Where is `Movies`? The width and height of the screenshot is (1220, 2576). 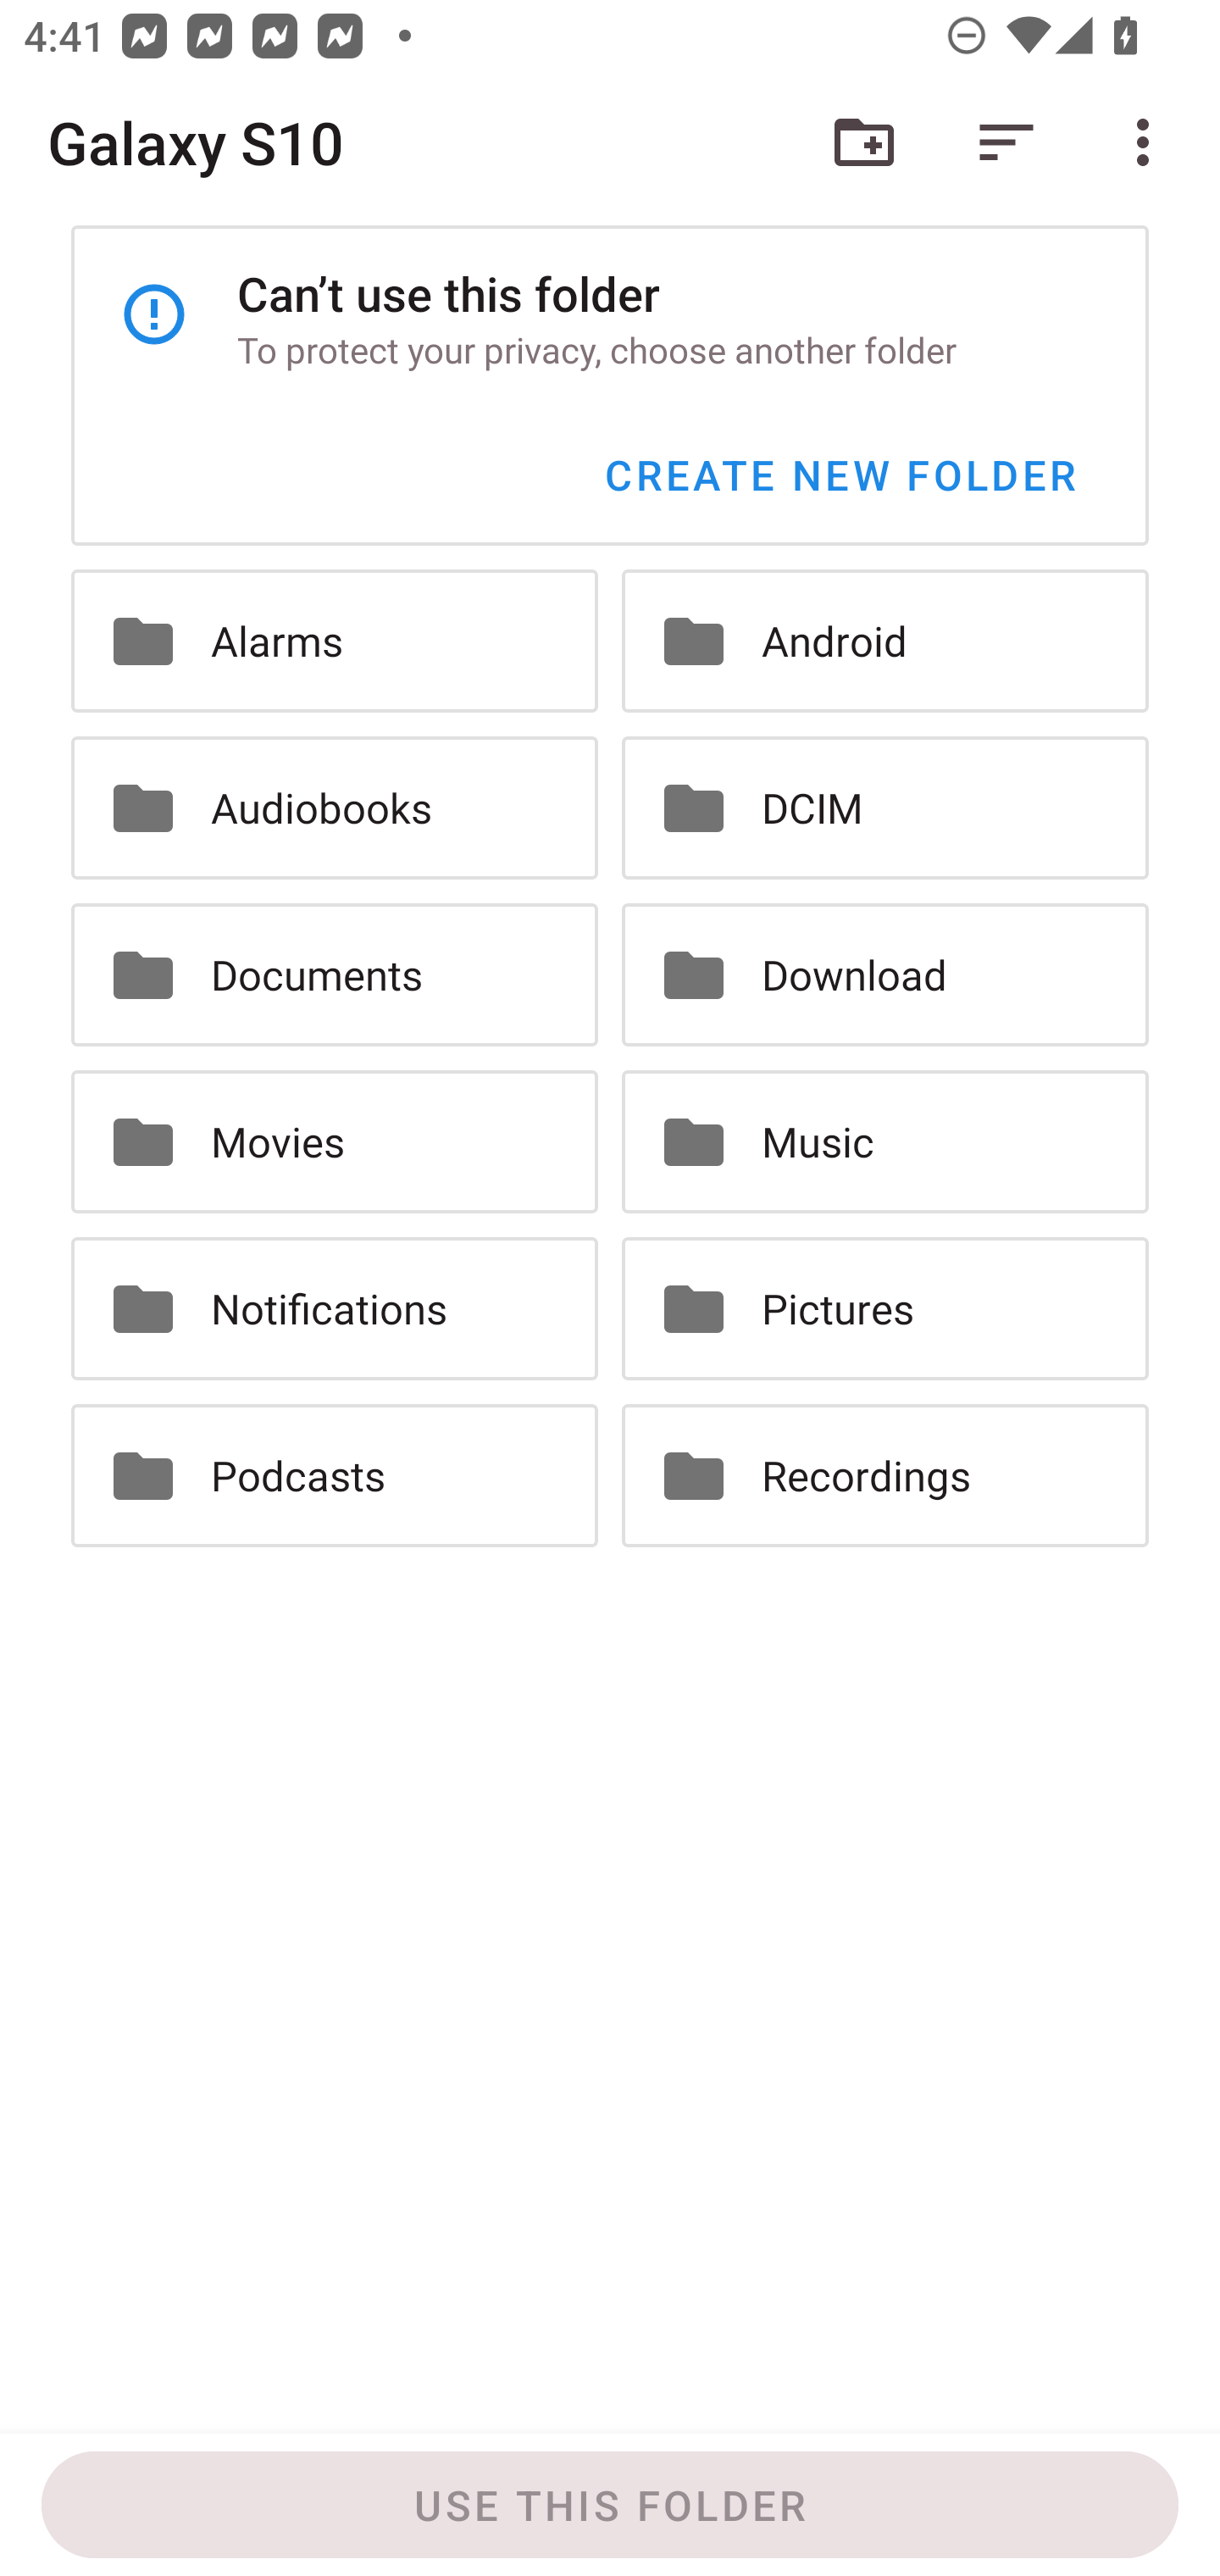 Movies is located at coordinates (334, 1141).